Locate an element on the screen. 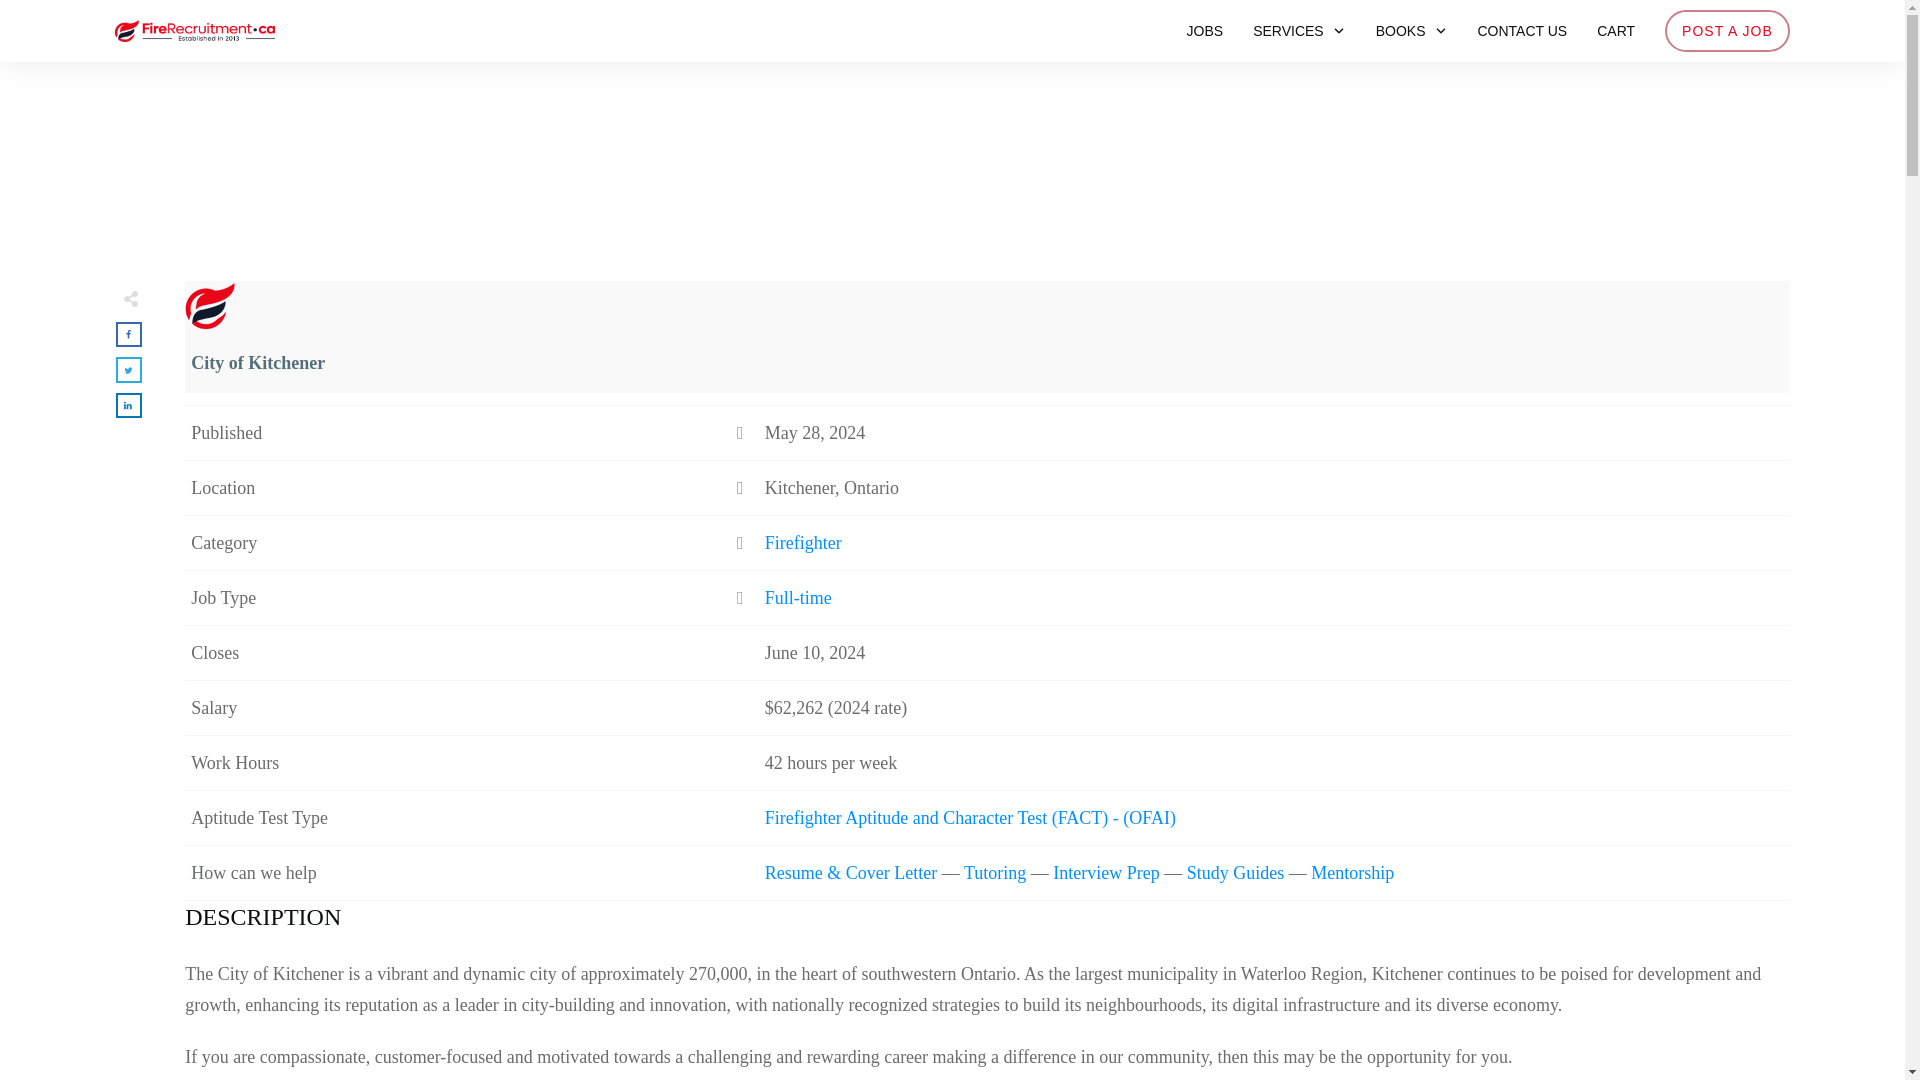 Image resolution: width=1920 pixels, height=1080 pixels. CONTACT US is located at coordinates (1523, 31).